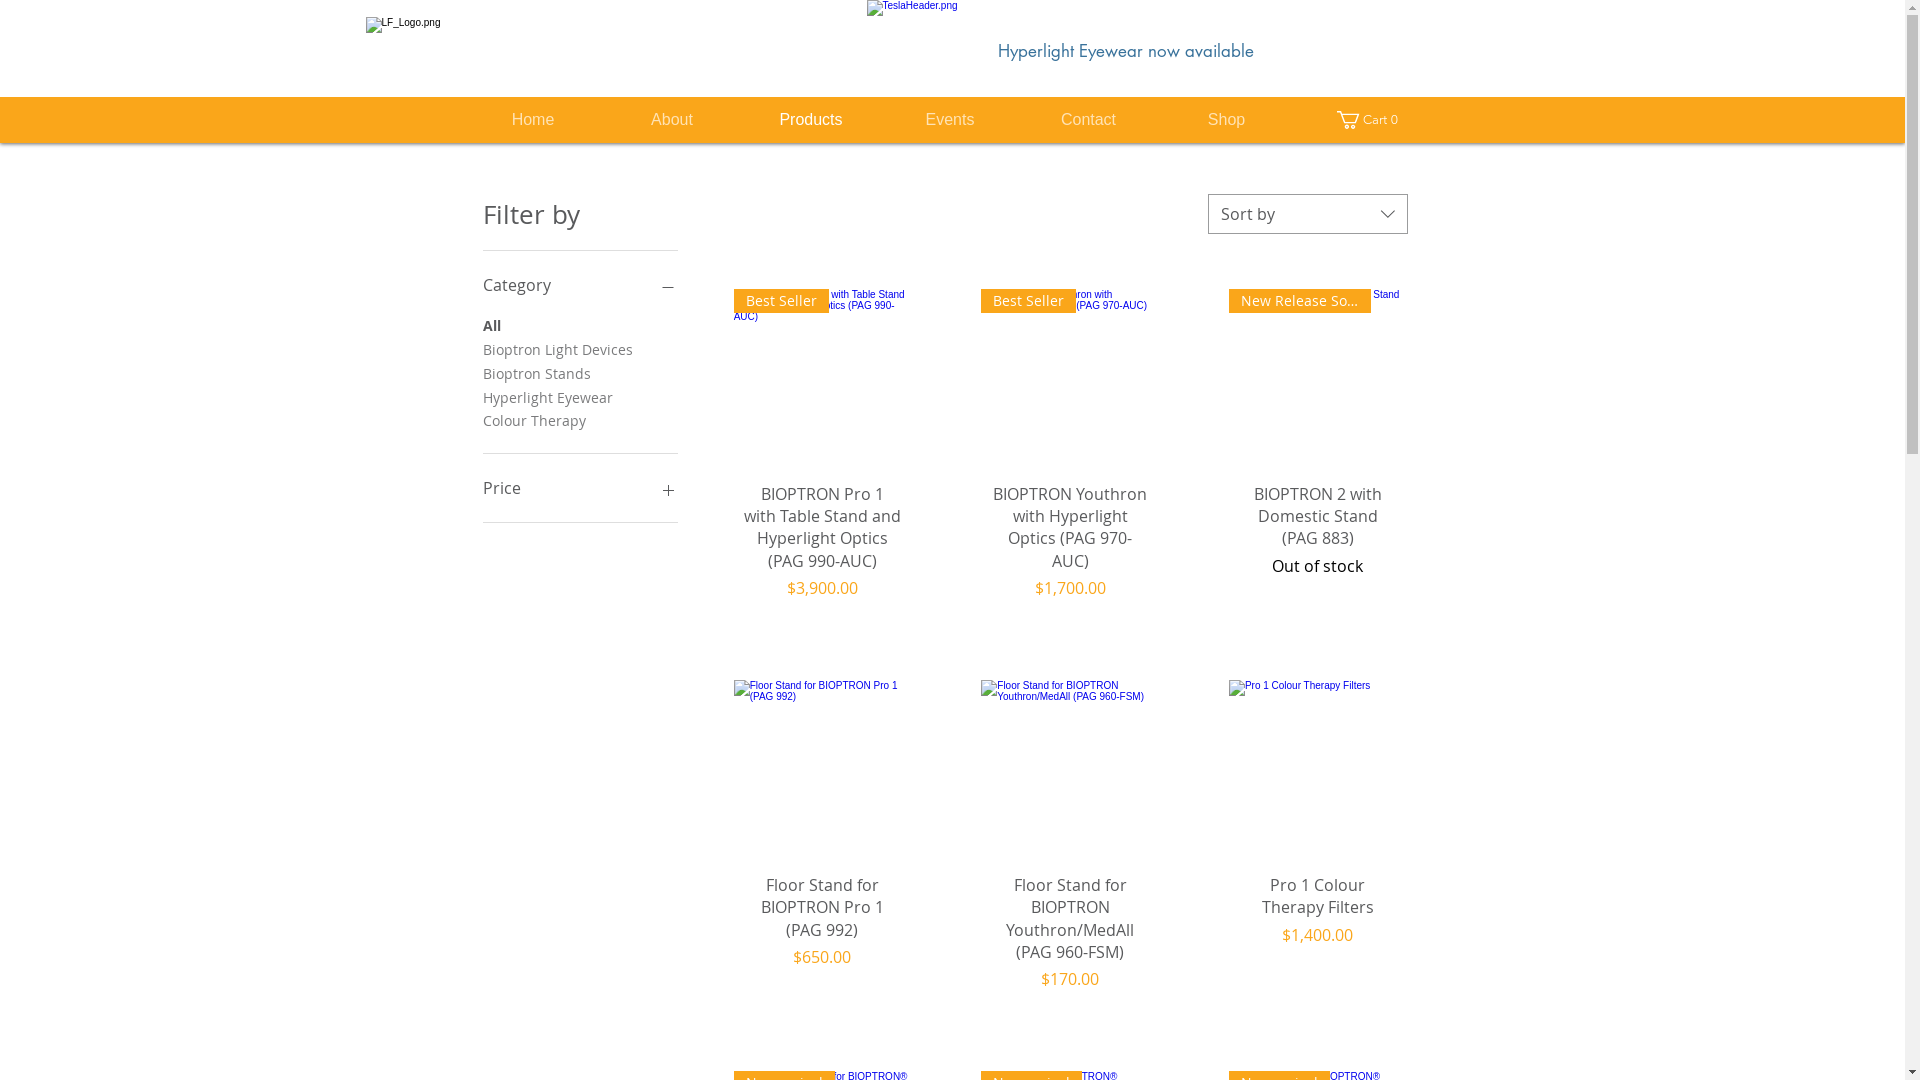 The image size is (1920, 1080). I want to click on Price, so click(580, 488).